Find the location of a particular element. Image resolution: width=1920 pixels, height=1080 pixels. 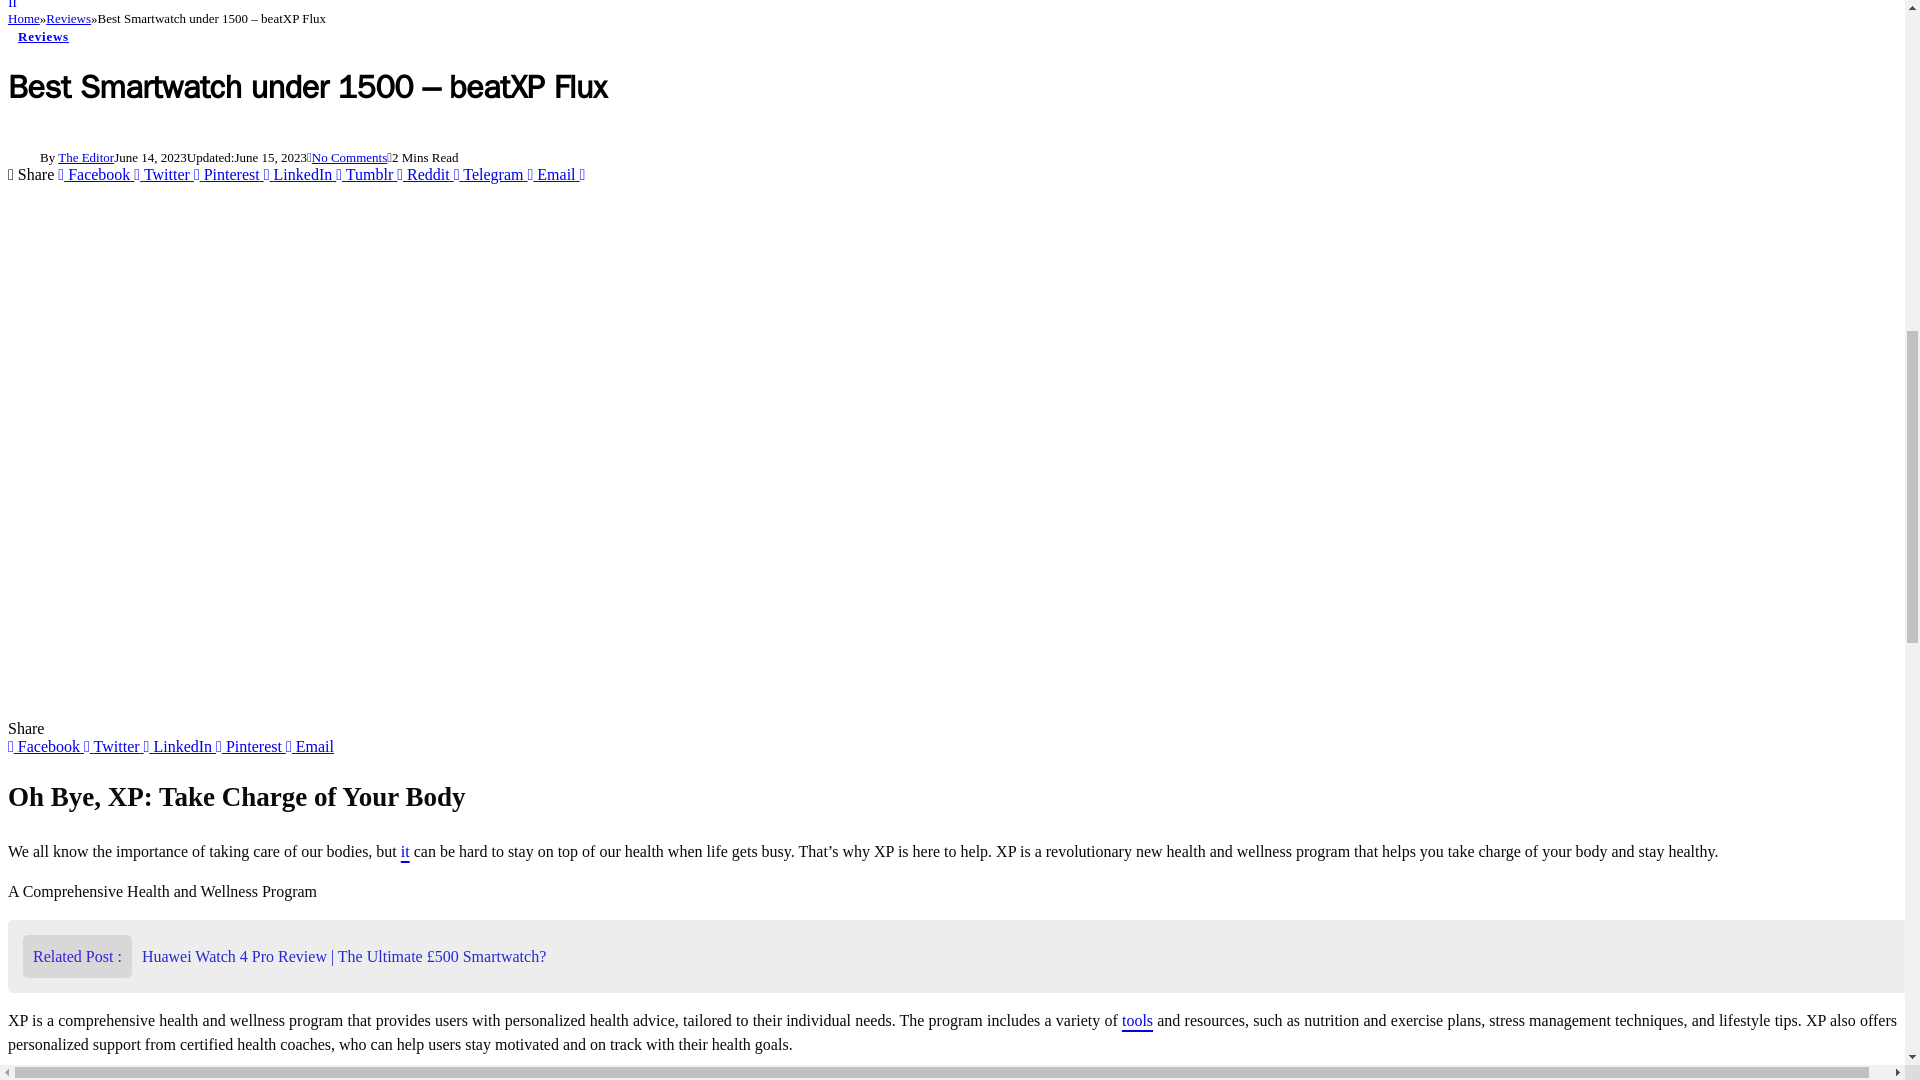

Search is located at coordinates (12, 4).